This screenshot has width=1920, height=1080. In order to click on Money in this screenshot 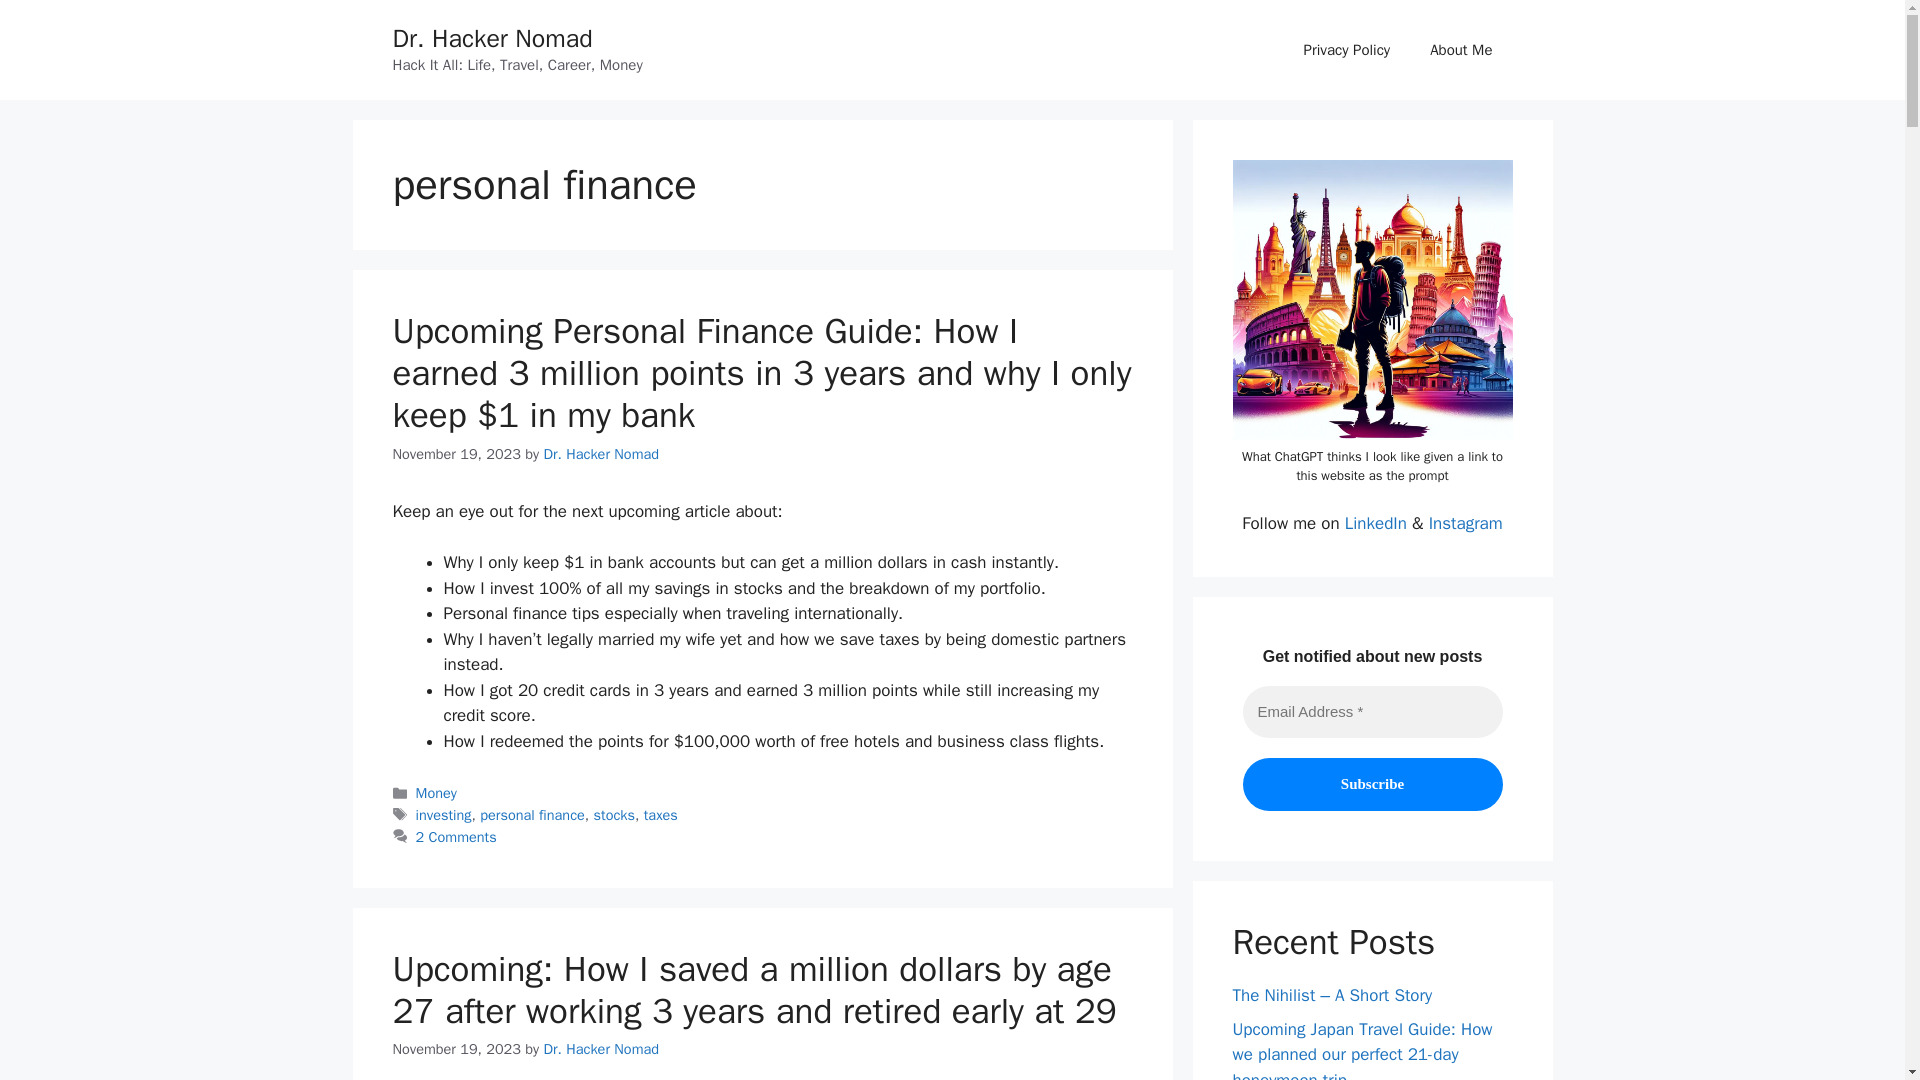, I will do `click(436, 793)`.